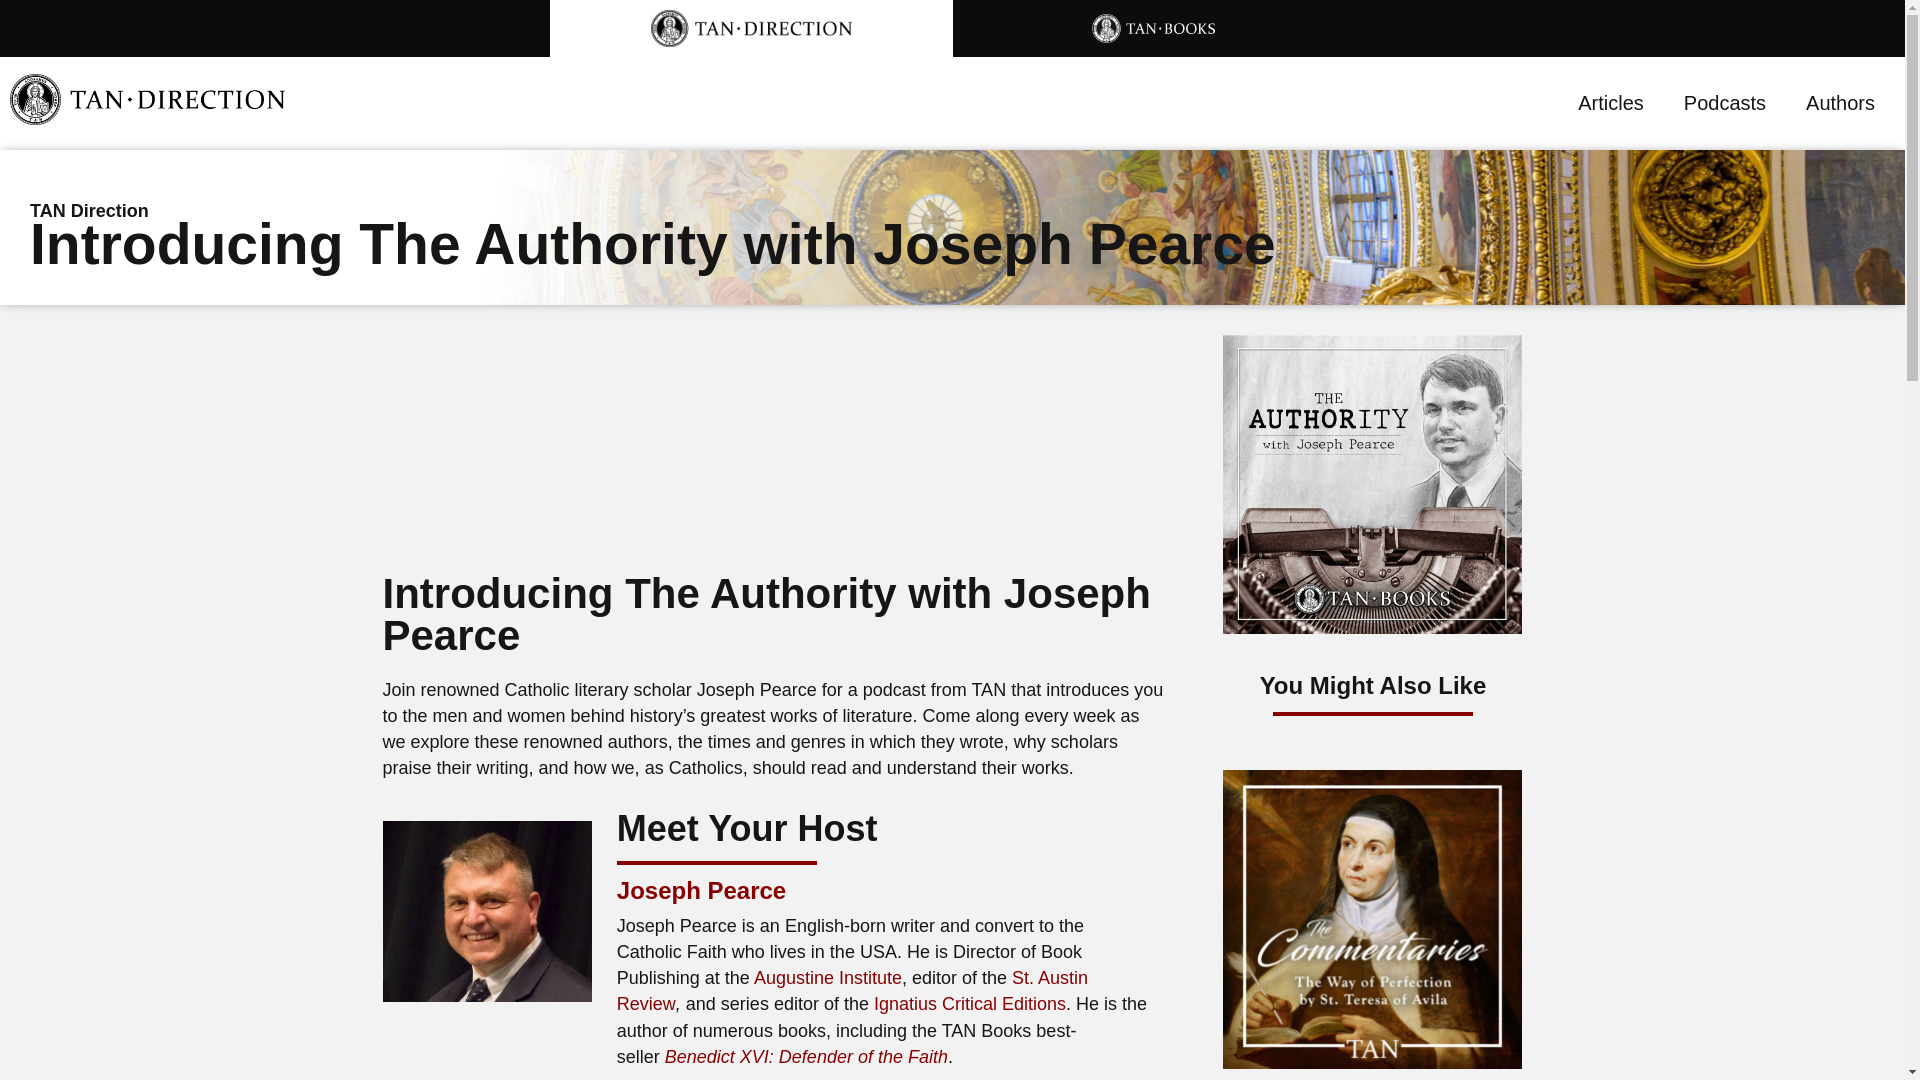 The image size is (1920, 1080). Describe the element at coordinates (828, 978) in the screenshot. I see `Augustine Institute` at that location.